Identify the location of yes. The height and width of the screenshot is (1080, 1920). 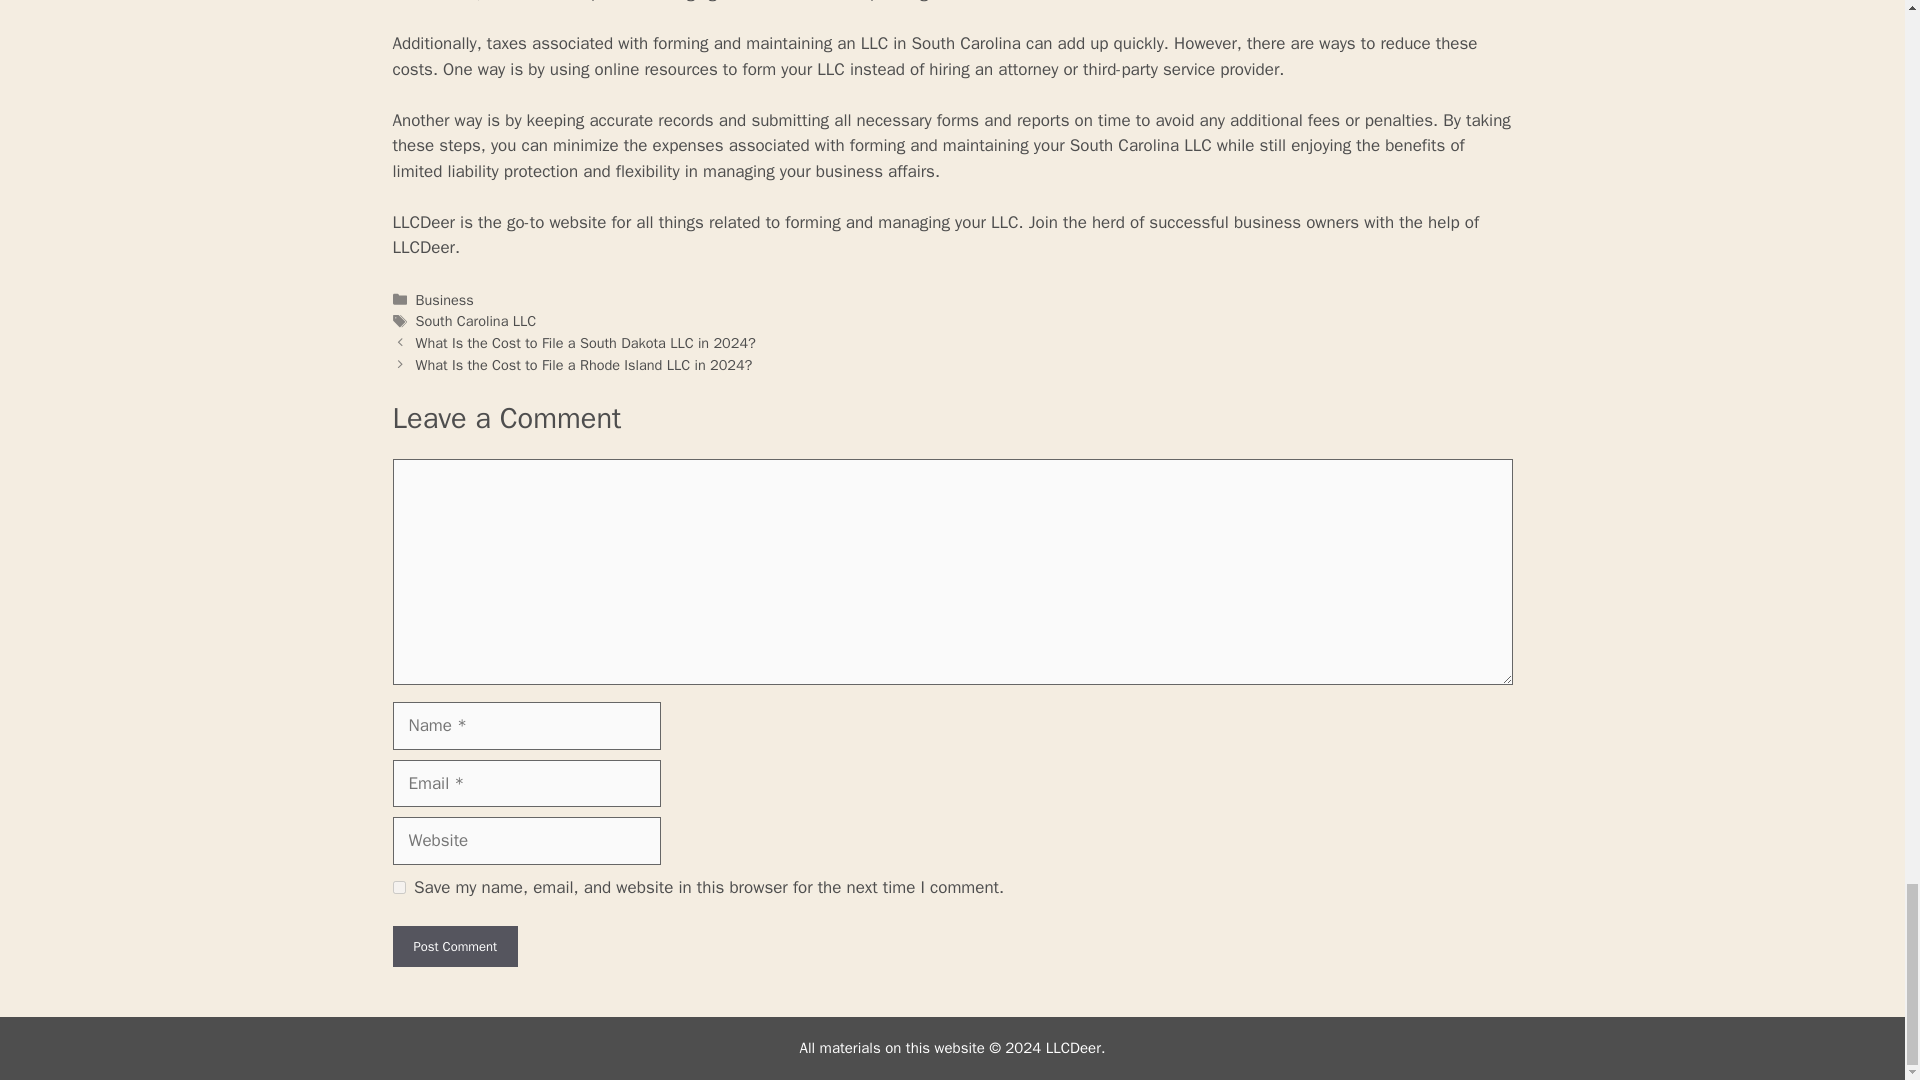
(398, 888).